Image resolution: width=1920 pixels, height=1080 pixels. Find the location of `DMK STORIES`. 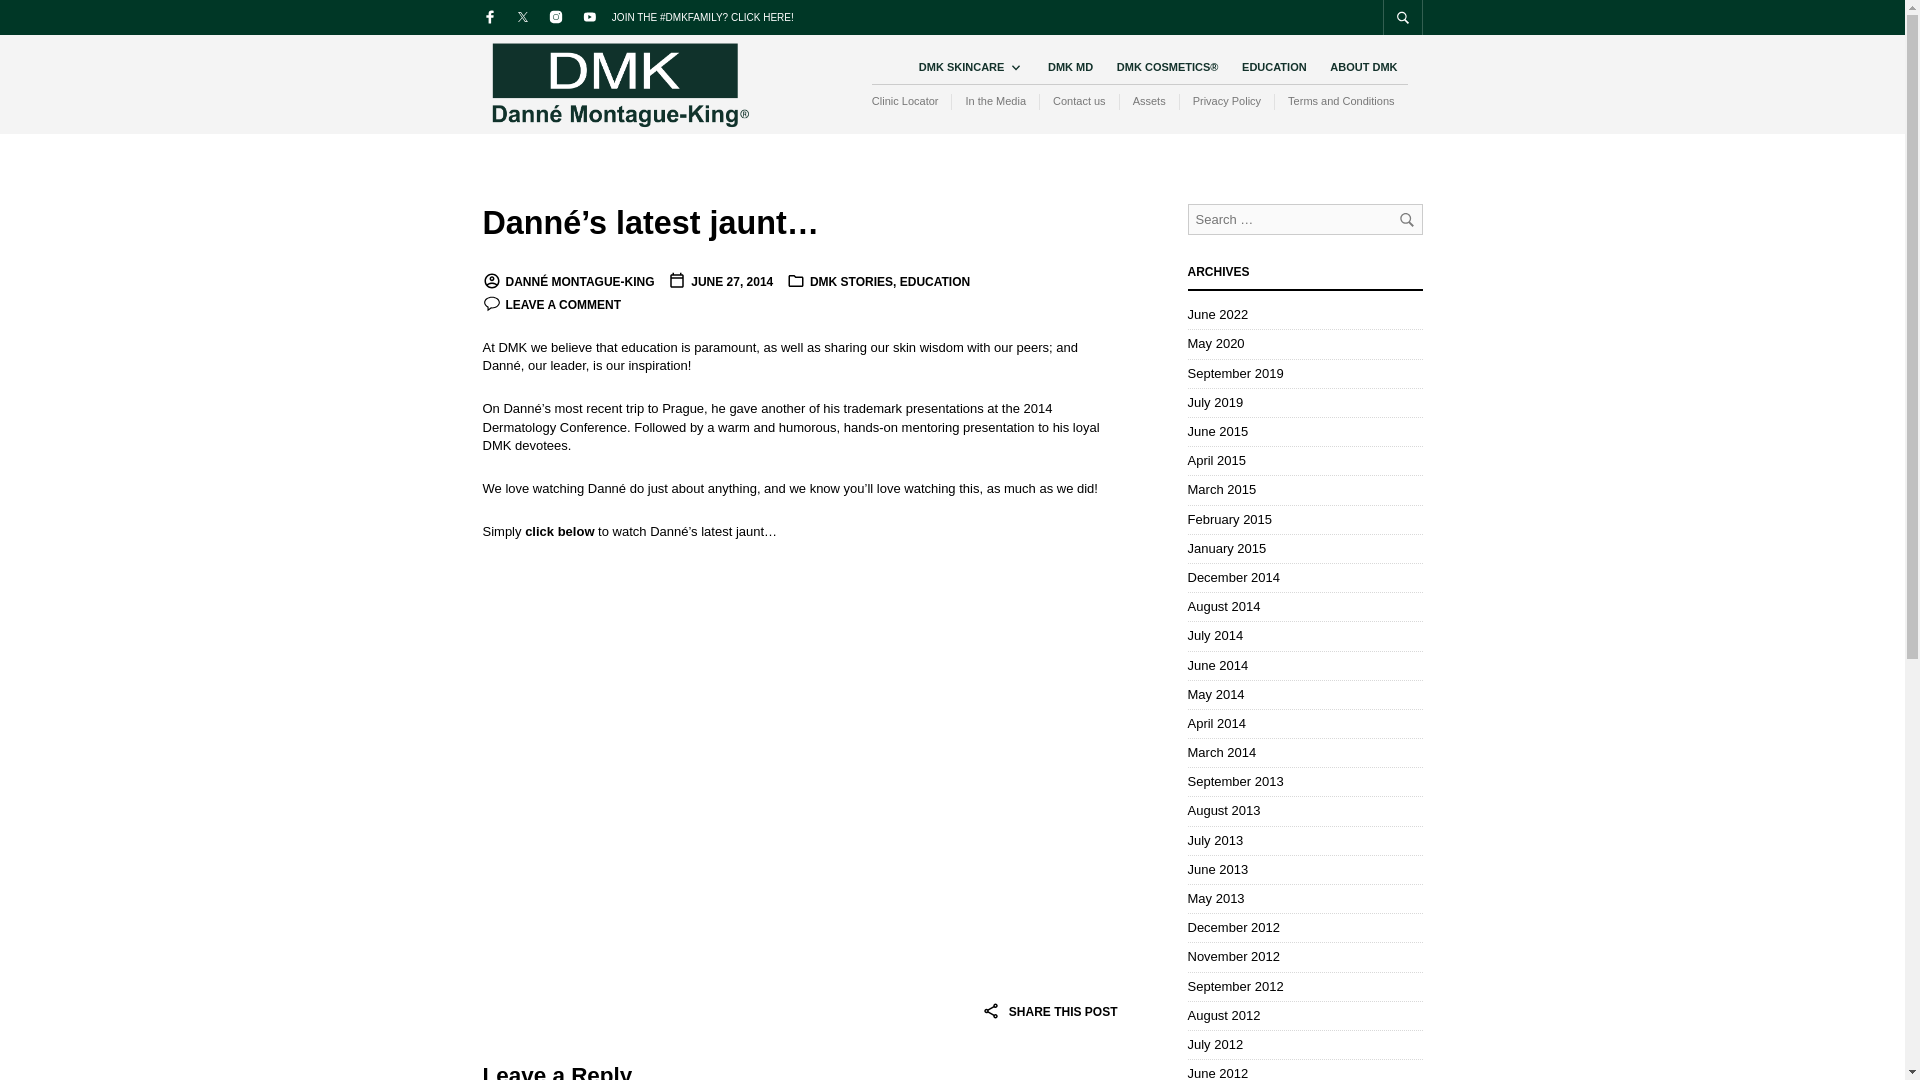

DMK STORIES is located at coordinates (851, 282).